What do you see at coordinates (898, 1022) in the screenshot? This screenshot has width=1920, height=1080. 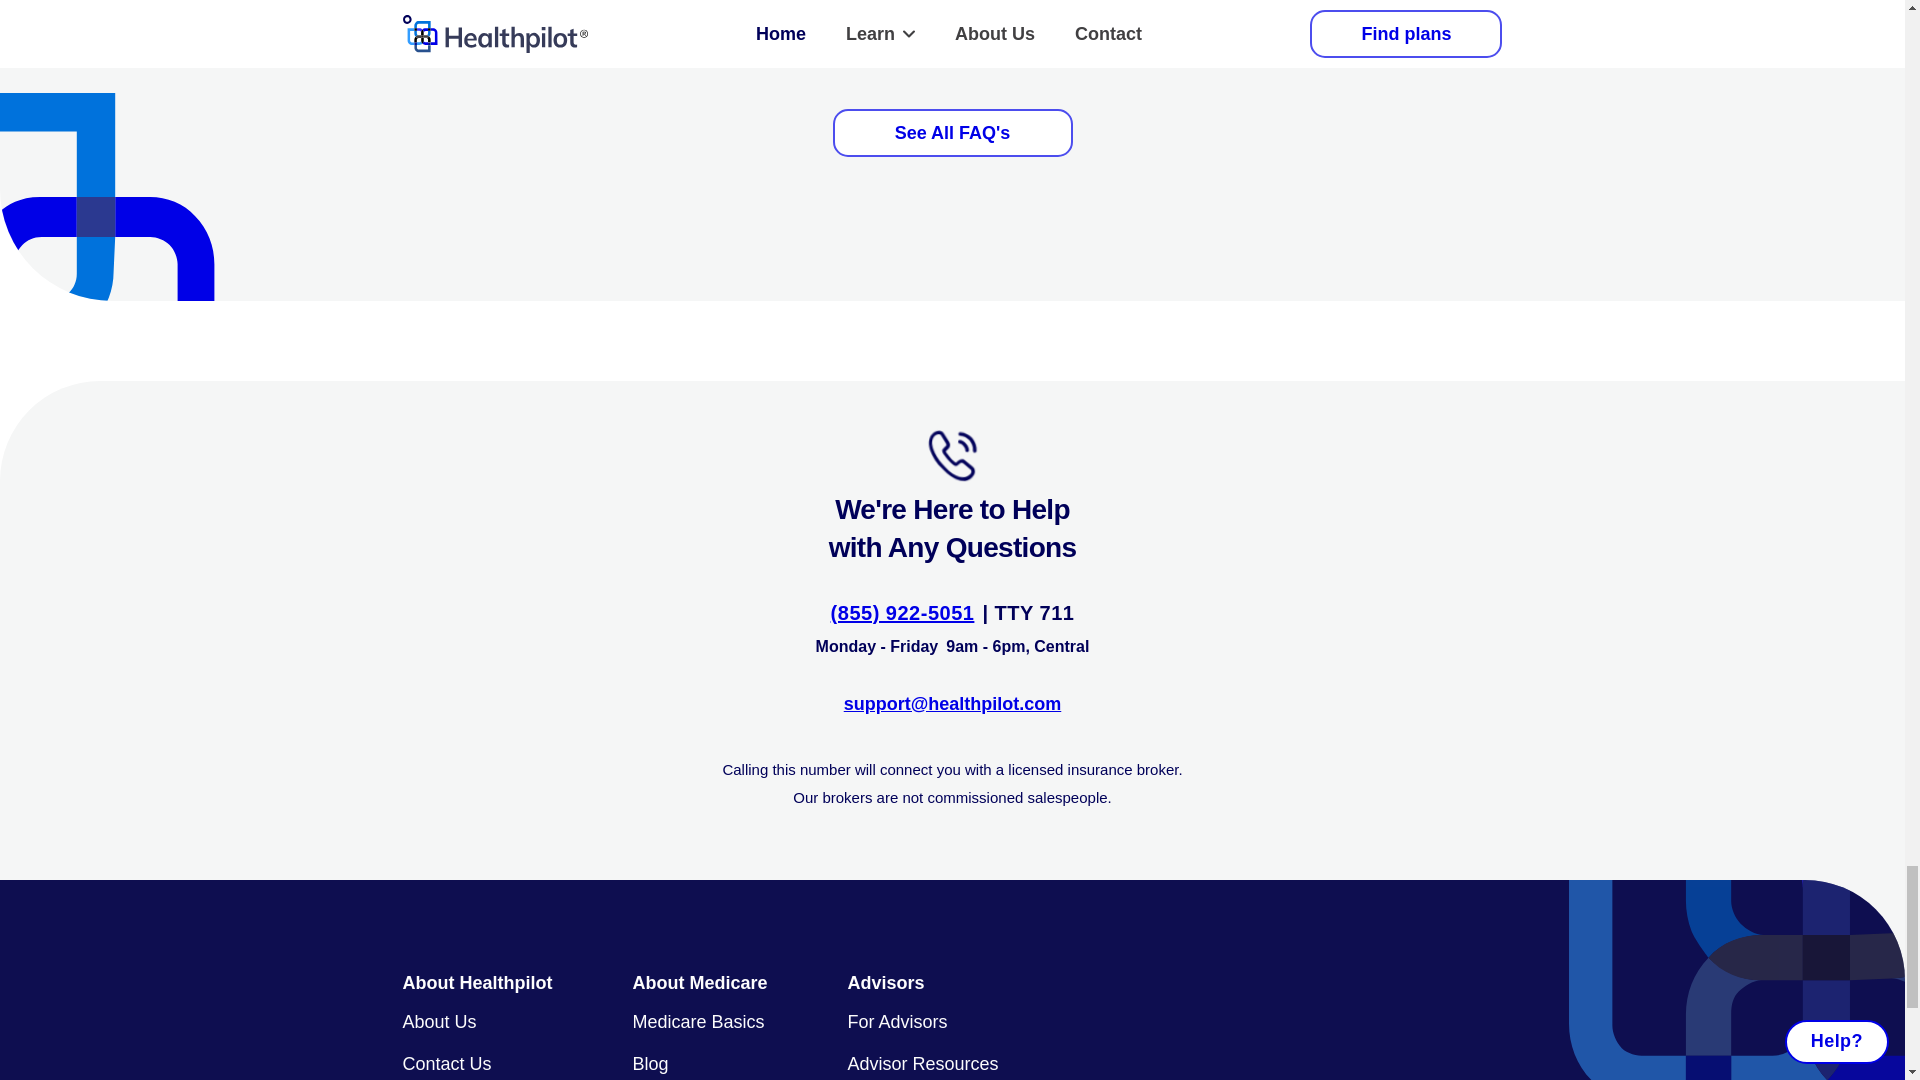 I see `For Advisors` at bounding box center [898, 1022].